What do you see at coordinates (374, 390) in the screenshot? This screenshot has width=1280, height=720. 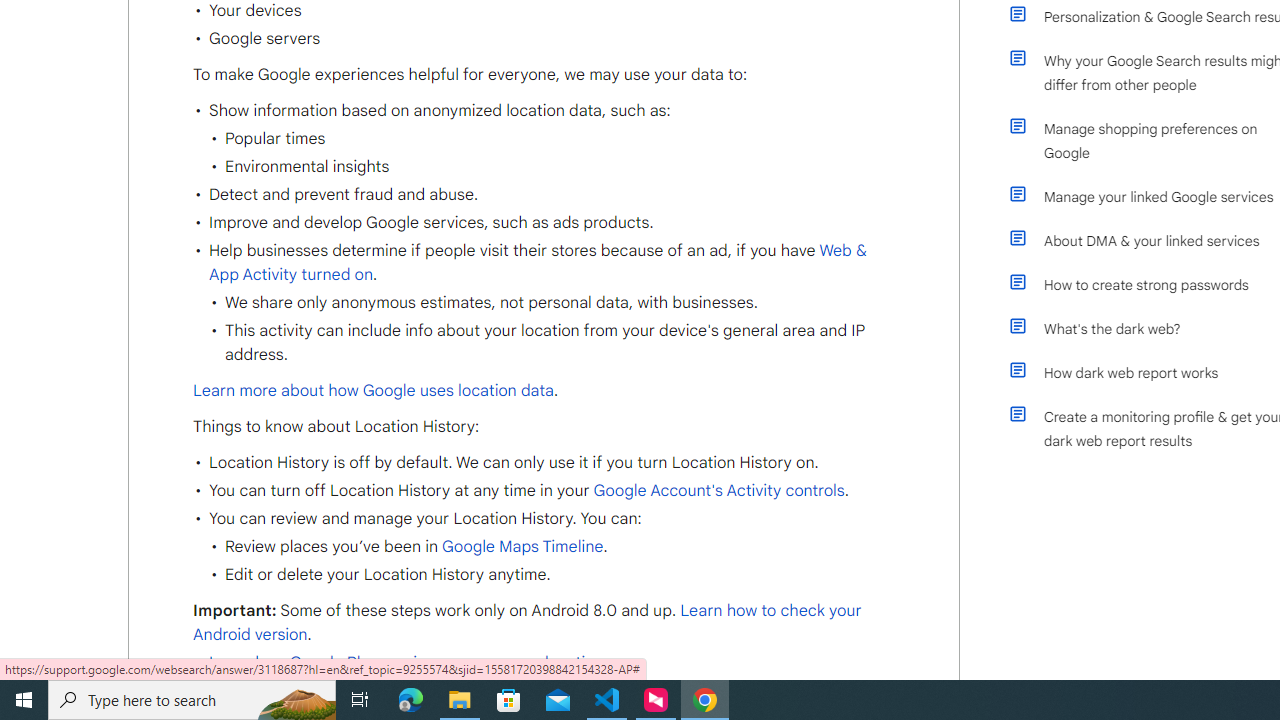 I see `Learn more about how Google uses location data` at bounding box center [374, 390].